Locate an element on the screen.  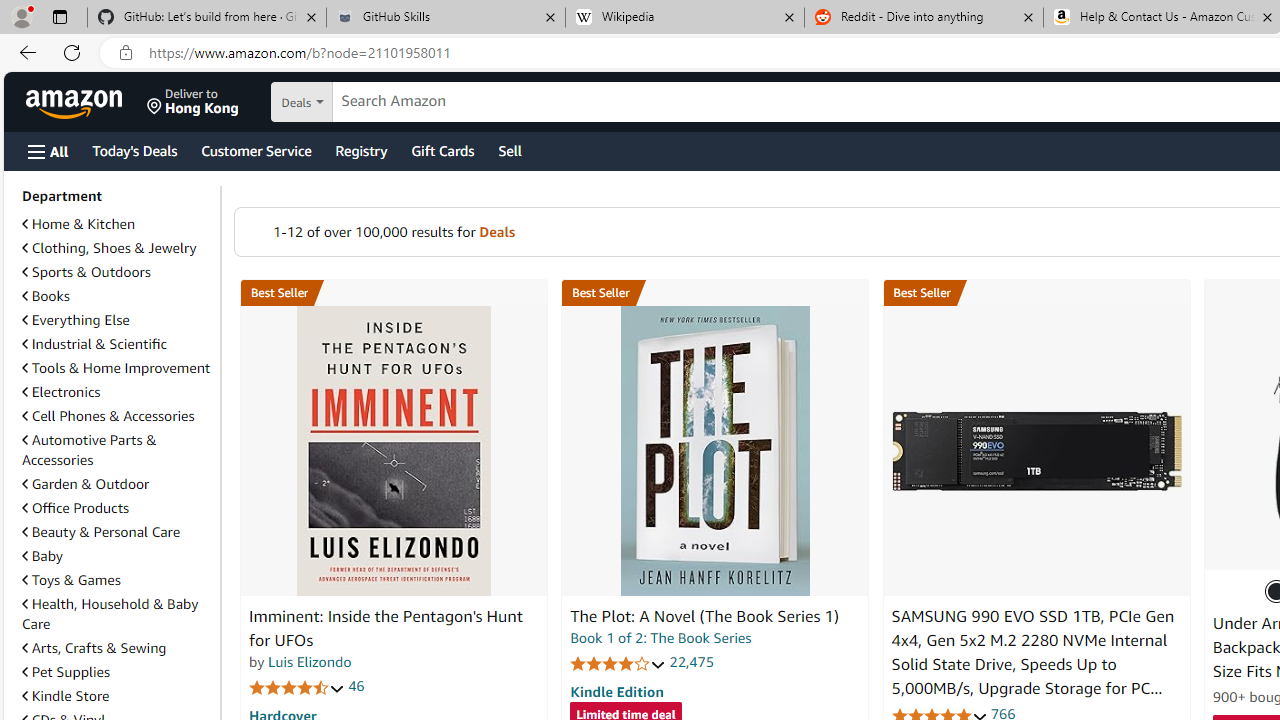
GitHub Skills is located at coordinates (445, 18).